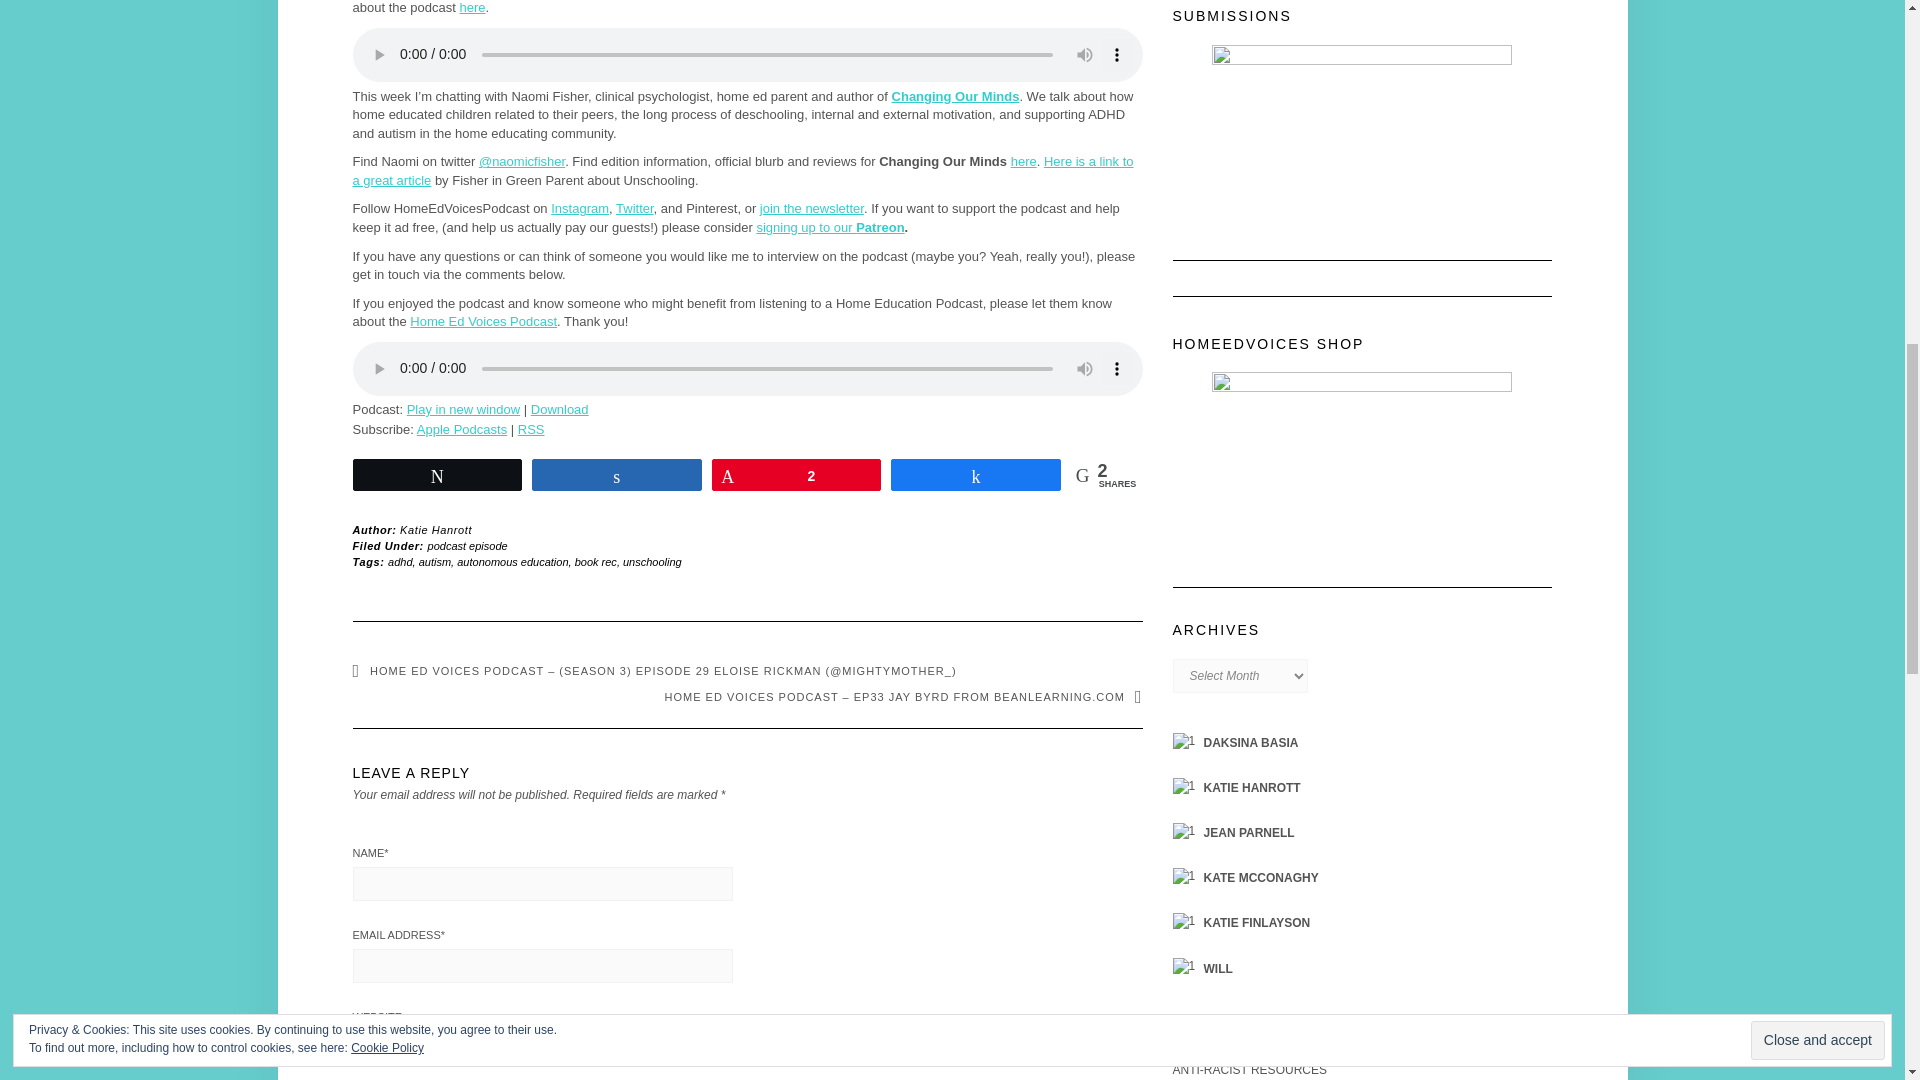  What do you see at coordinates (512, 562) in the screenshot?
I see `autonomous education` at bounding box center [512, 562].